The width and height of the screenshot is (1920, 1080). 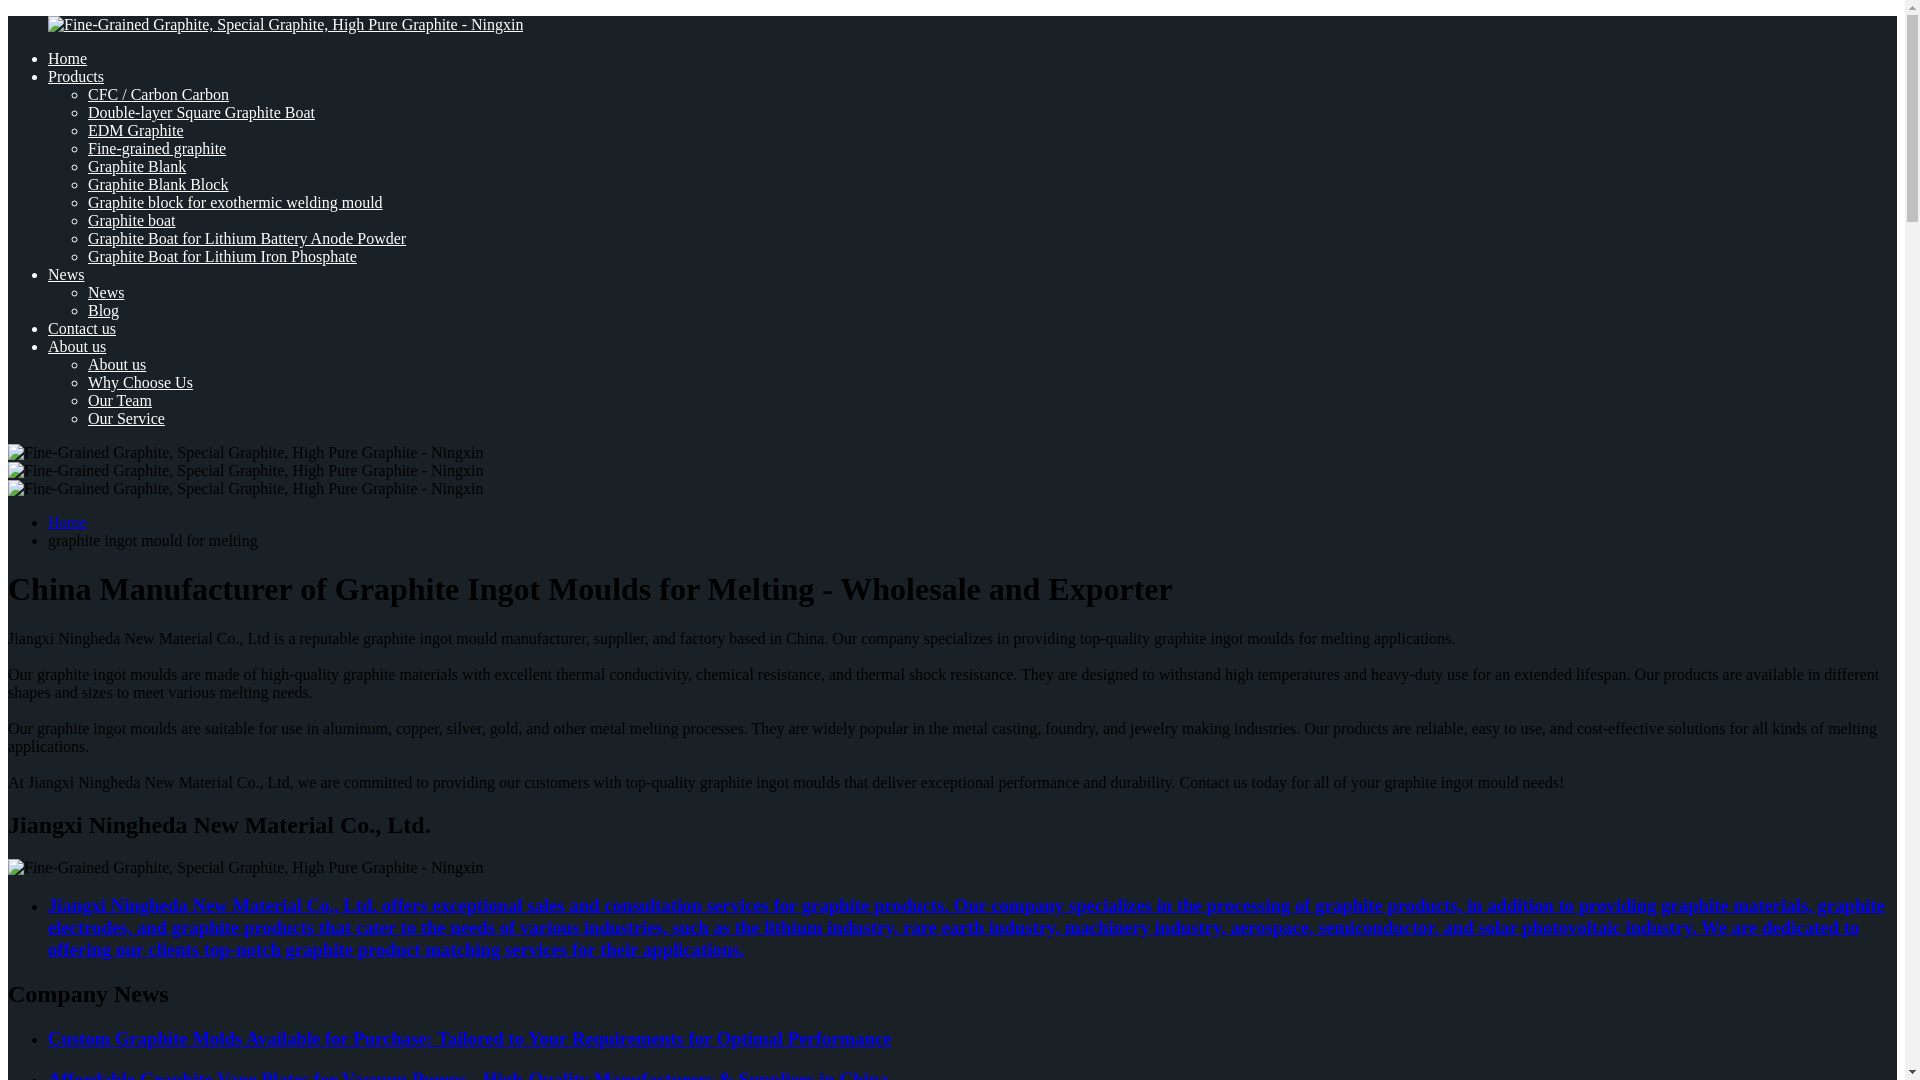 I want to click on Home, so click(x=67, y=58).